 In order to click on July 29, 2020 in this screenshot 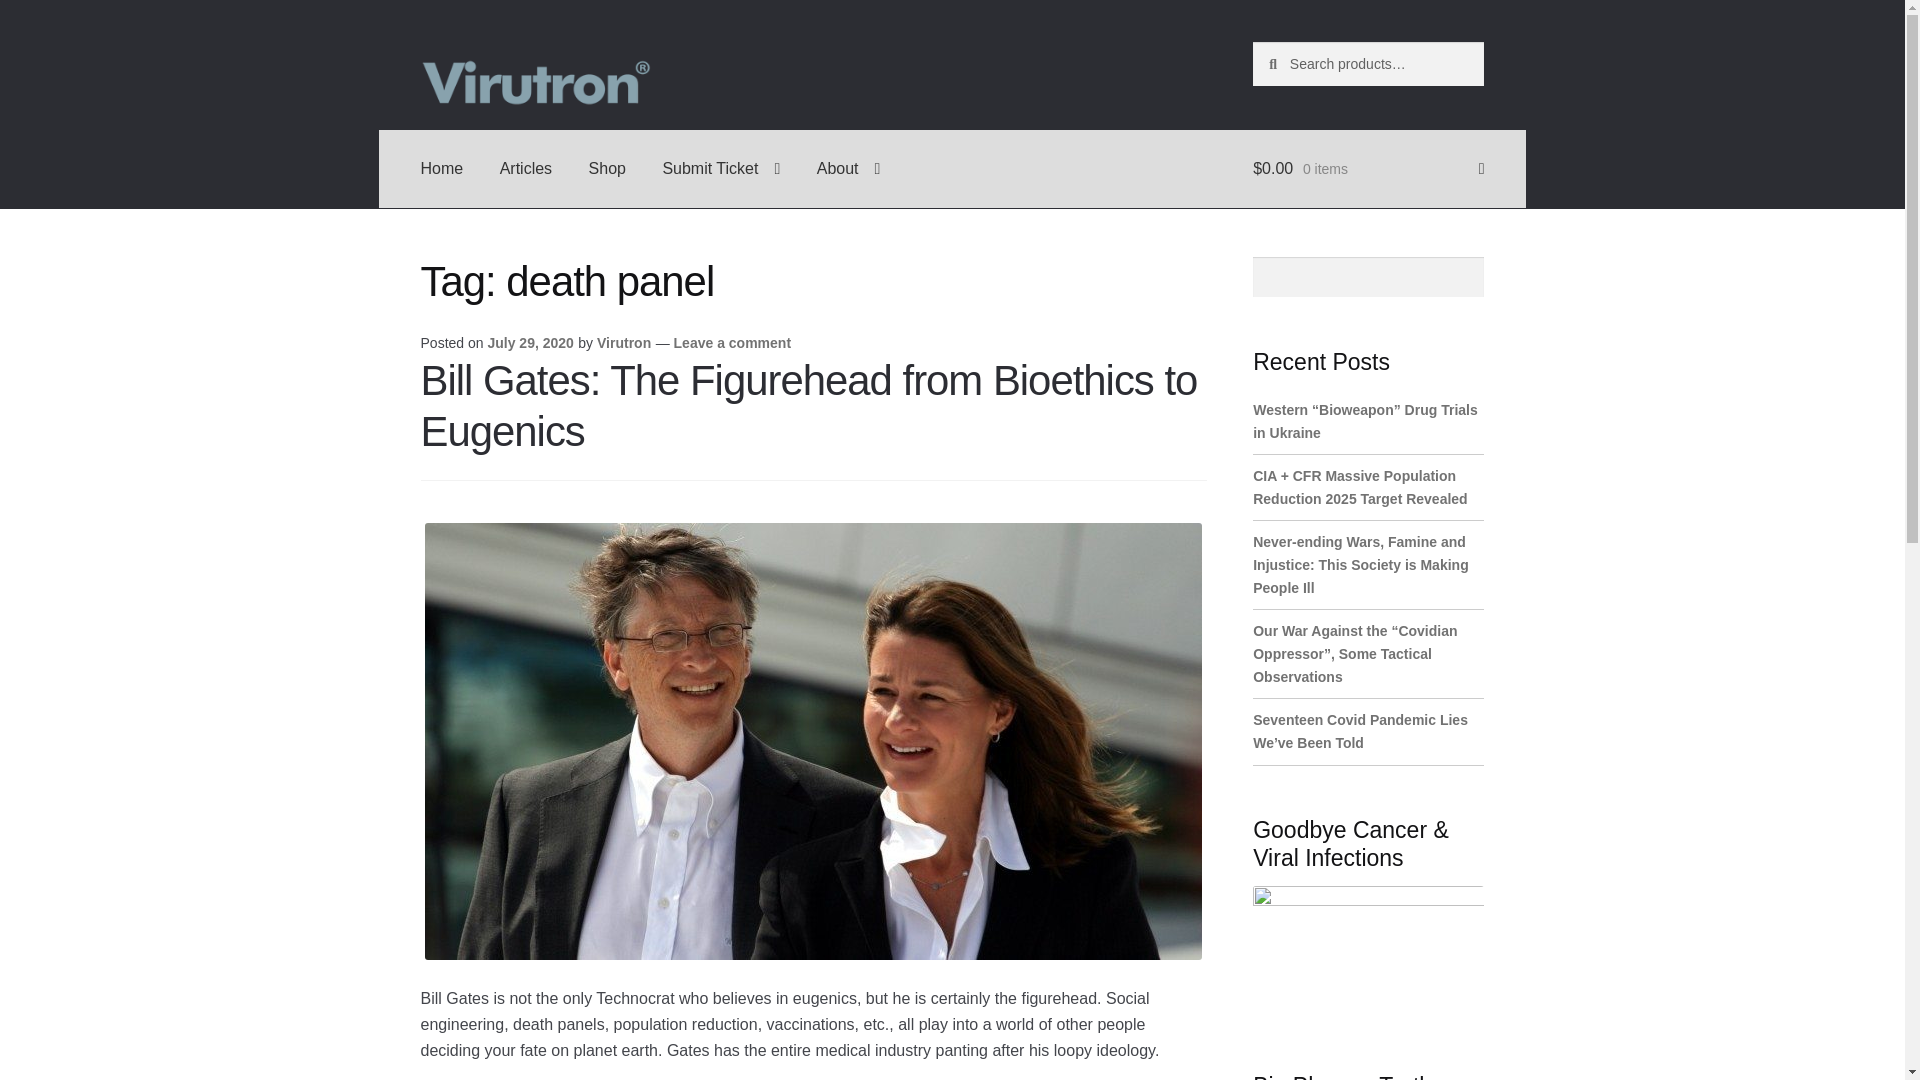, I will do `click(530, 342)`.